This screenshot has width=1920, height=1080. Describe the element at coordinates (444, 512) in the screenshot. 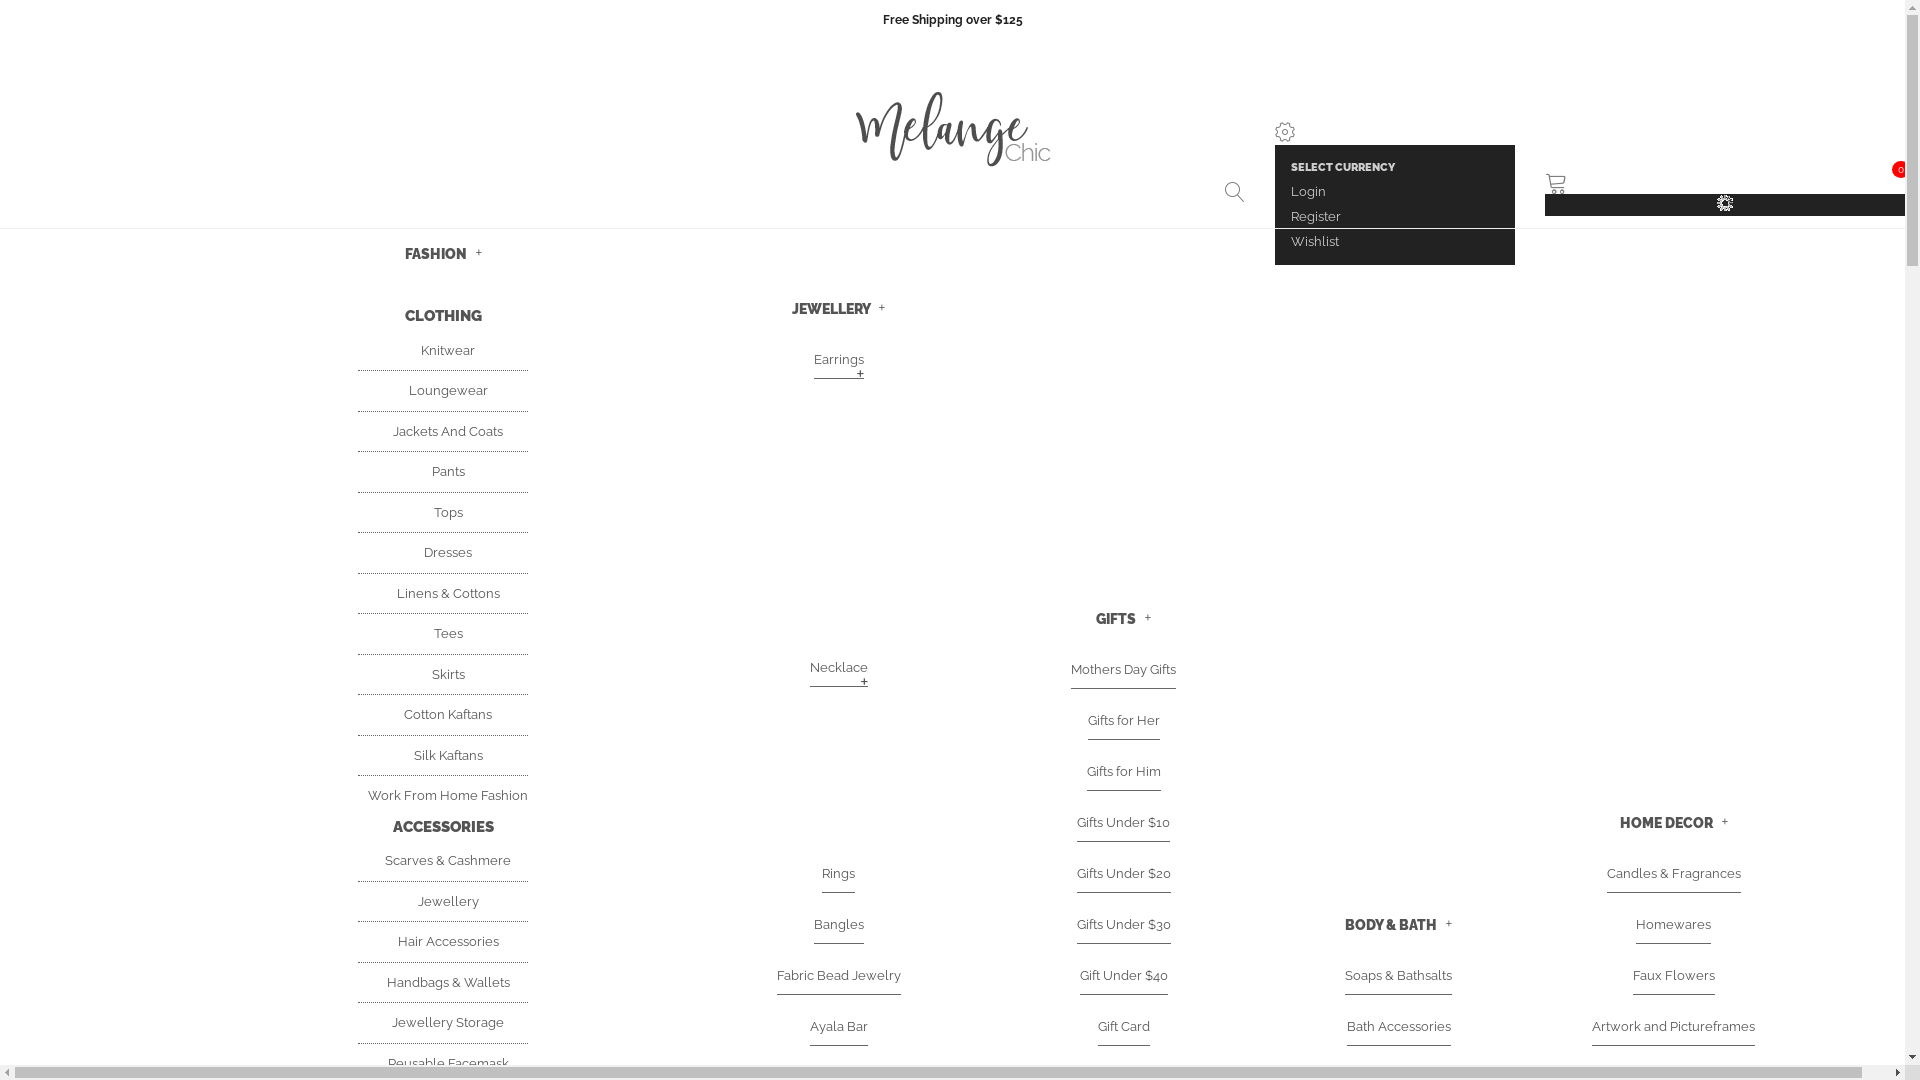

I see `Tops` at that location.